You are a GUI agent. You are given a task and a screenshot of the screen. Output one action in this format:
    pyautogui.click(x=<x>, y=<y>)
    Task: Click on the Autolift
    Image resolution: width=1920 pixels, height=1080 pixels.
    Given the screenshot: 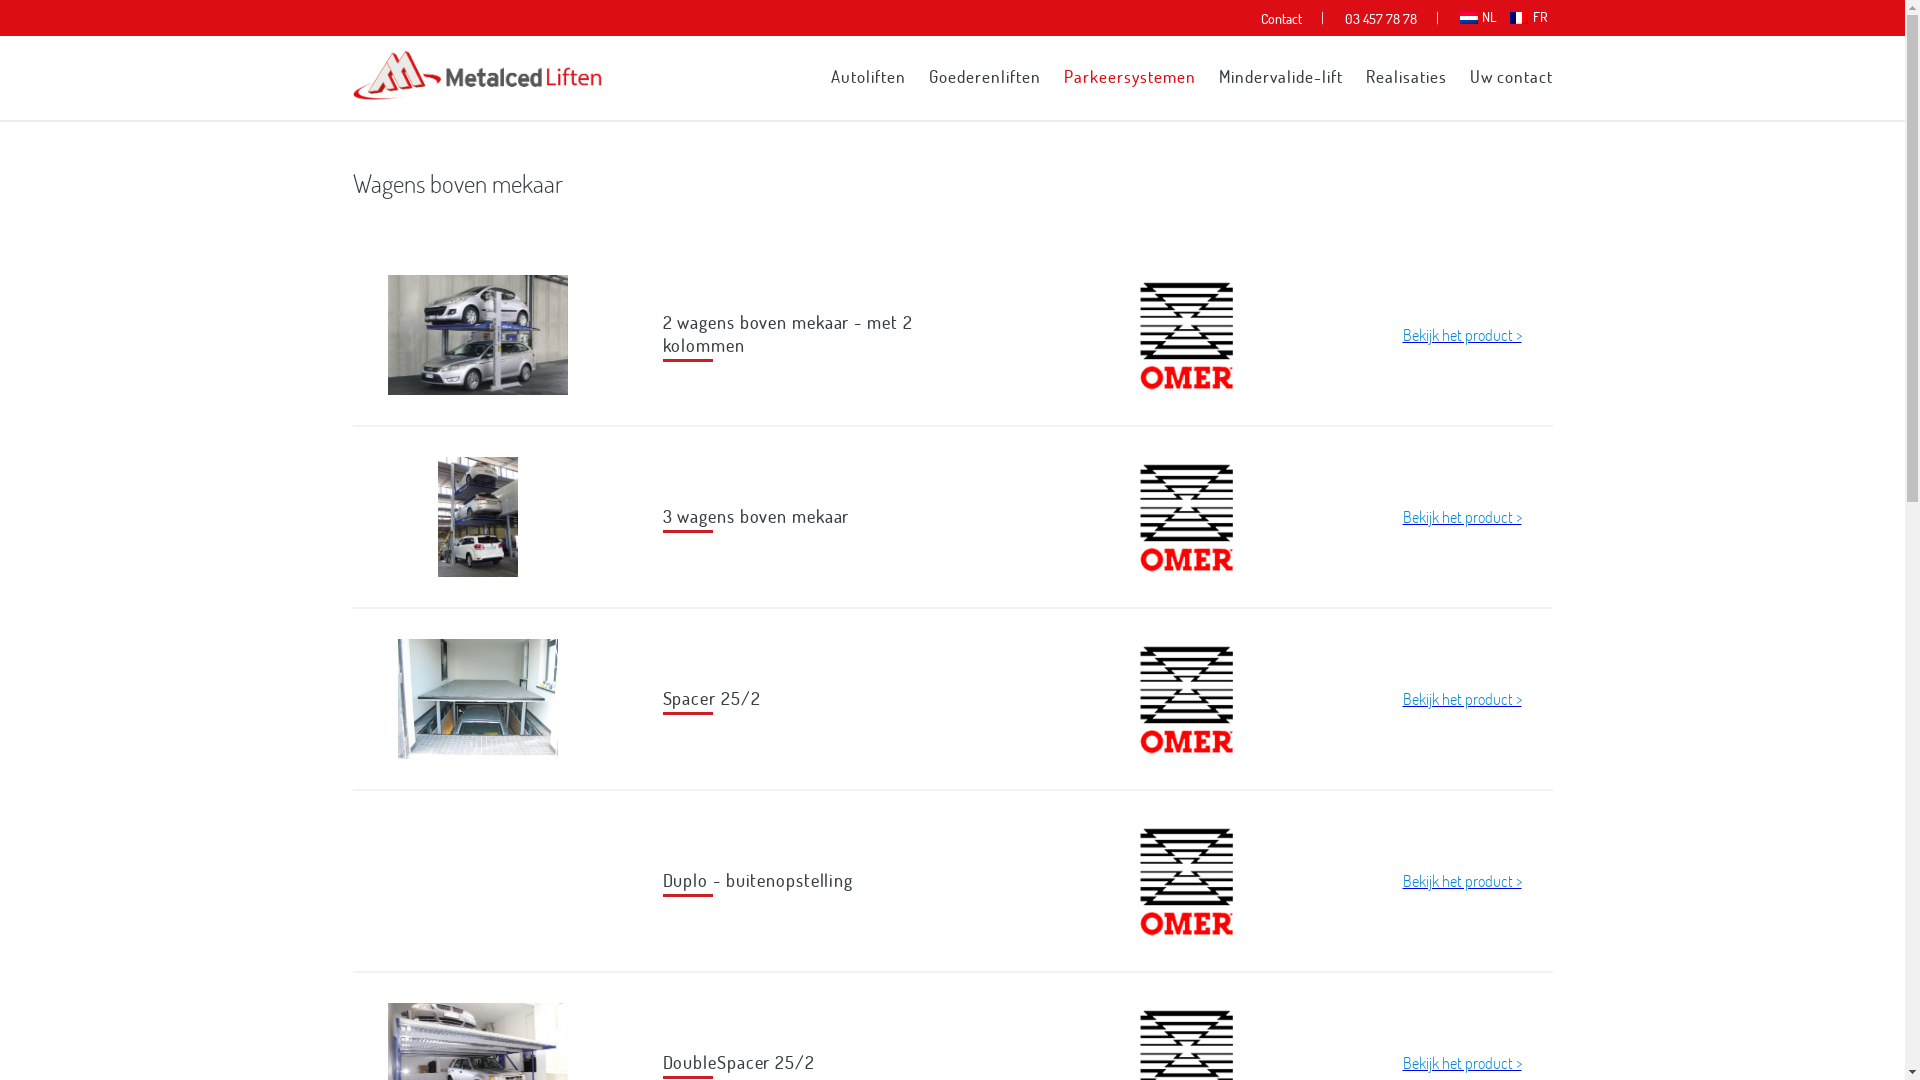 What is the action you would take?
    pyautogui.click(x=477, y=94)
    